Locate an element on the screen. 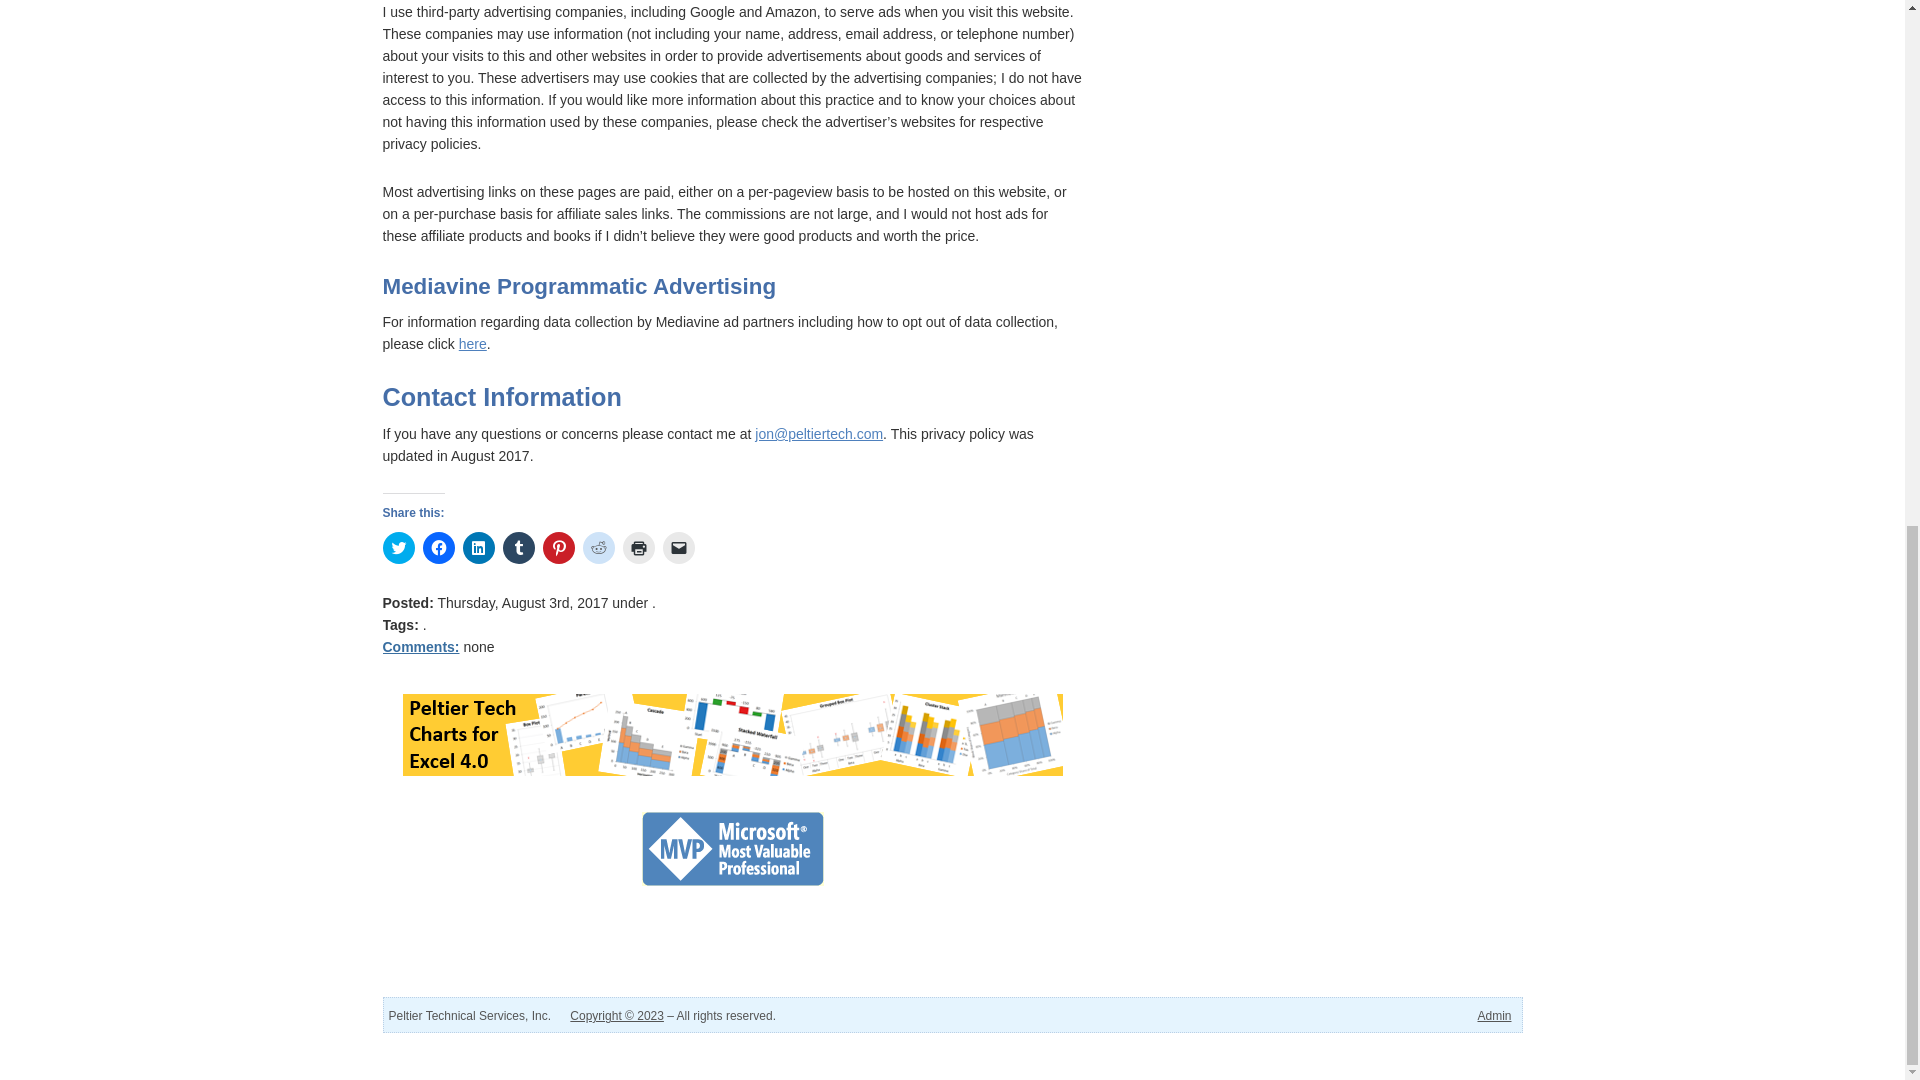 The image size is (1920, 1080). Click to share on Twitter is located at coordinates (398, 548).